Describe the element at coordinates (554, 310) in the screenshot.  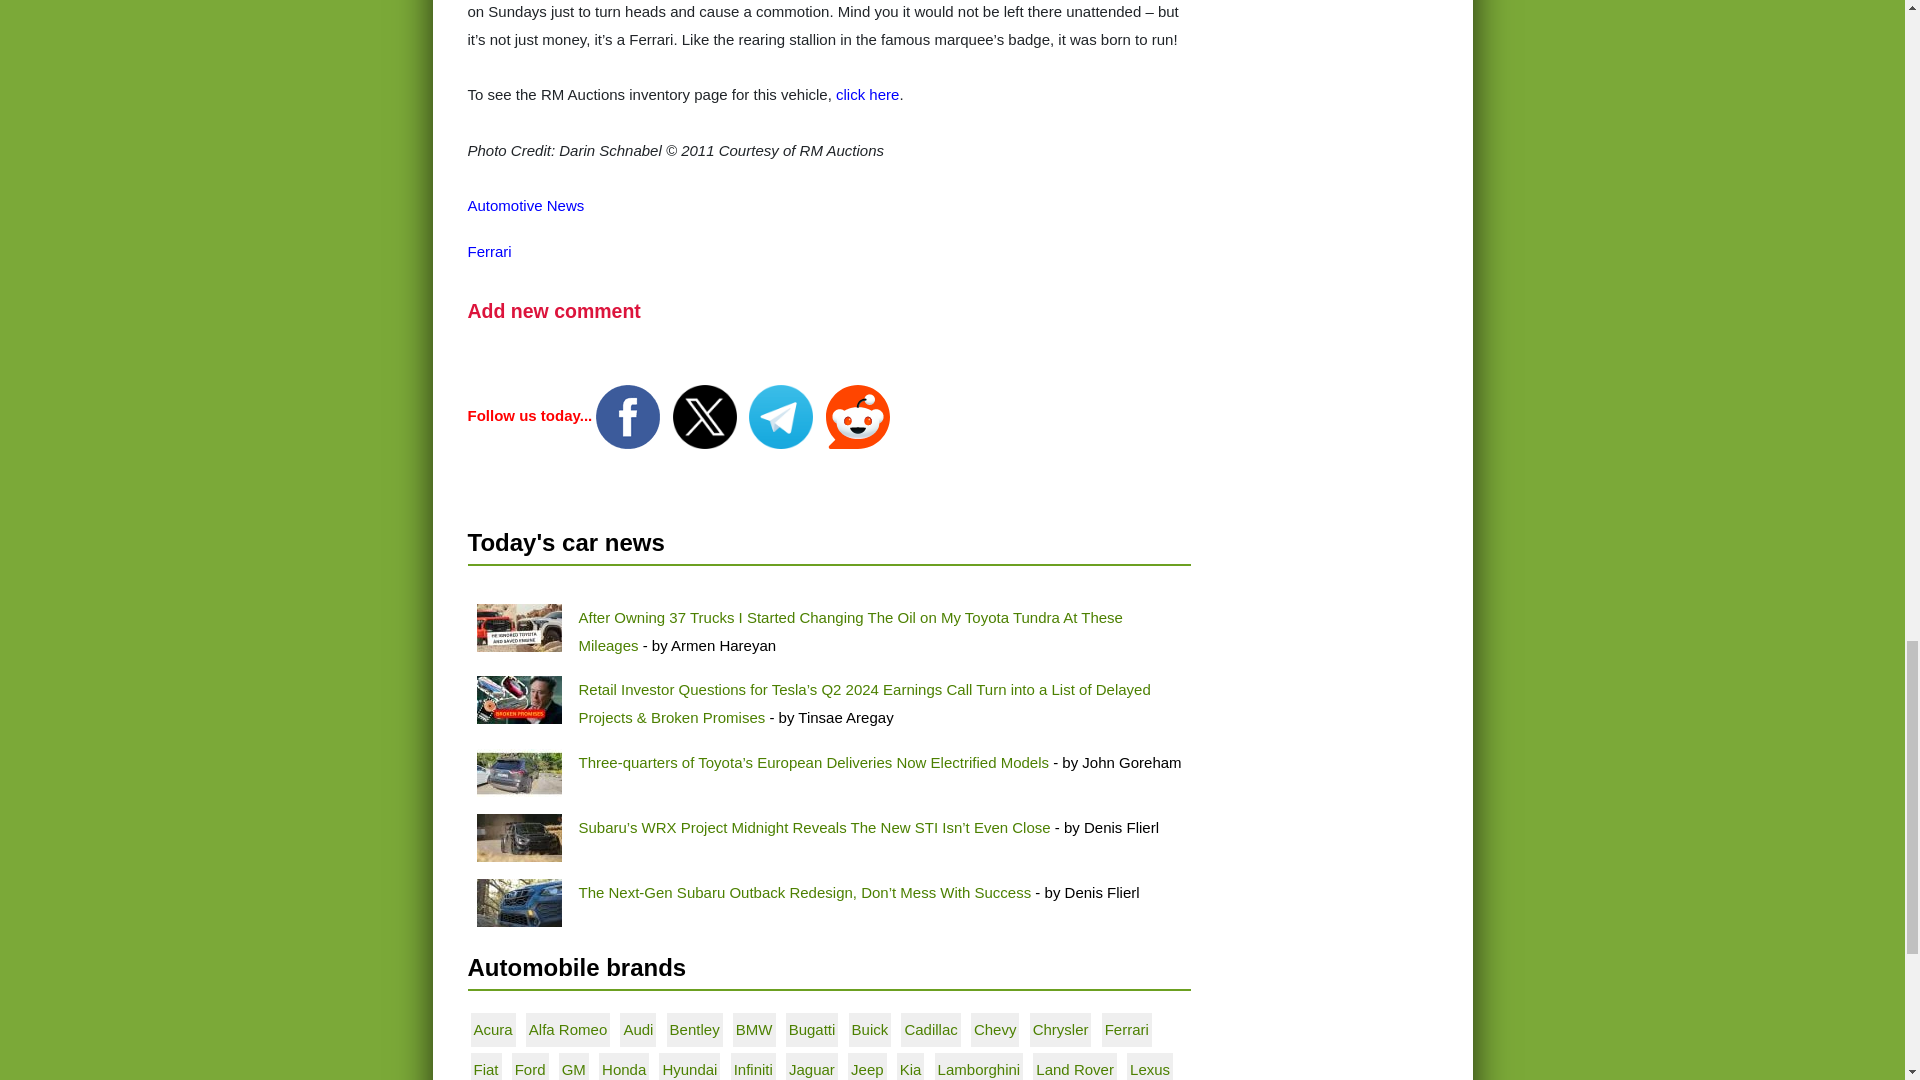
I see `Share your thoughts and opinions.` at that location.